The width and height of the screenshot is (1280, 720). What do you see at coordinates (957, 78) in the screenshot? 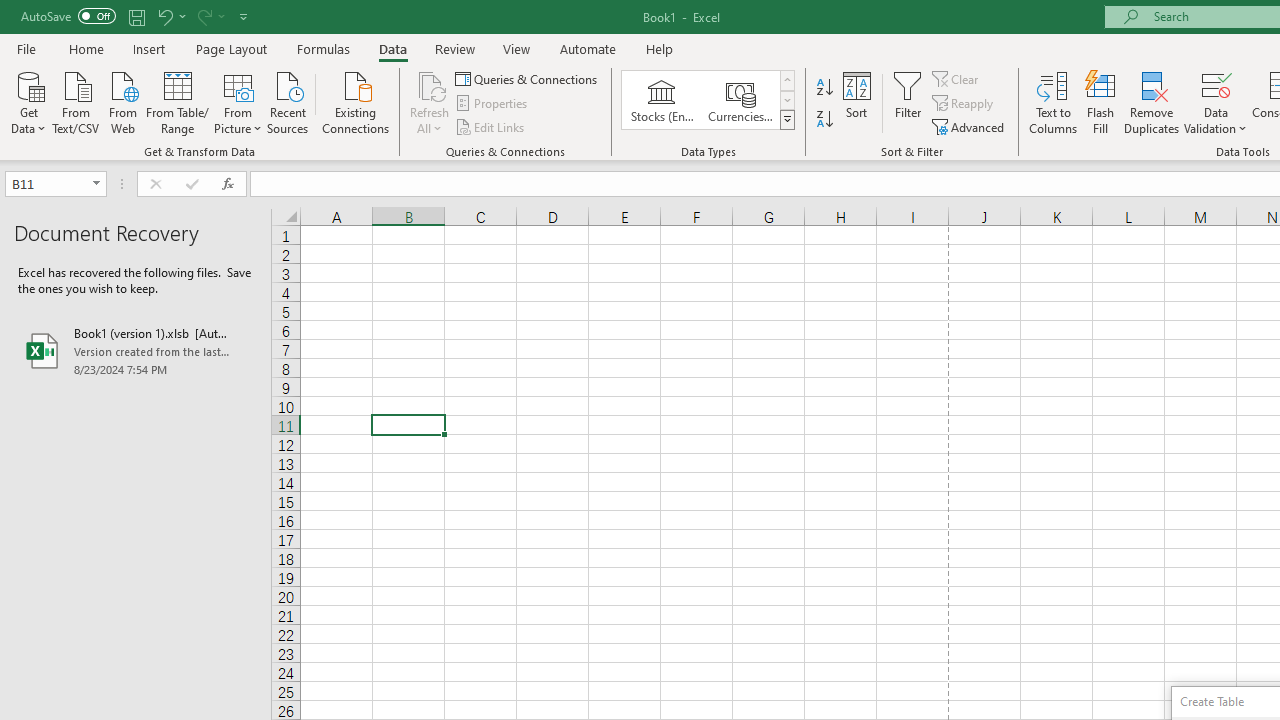
I see `Clear` at bounding box center [957, 78].